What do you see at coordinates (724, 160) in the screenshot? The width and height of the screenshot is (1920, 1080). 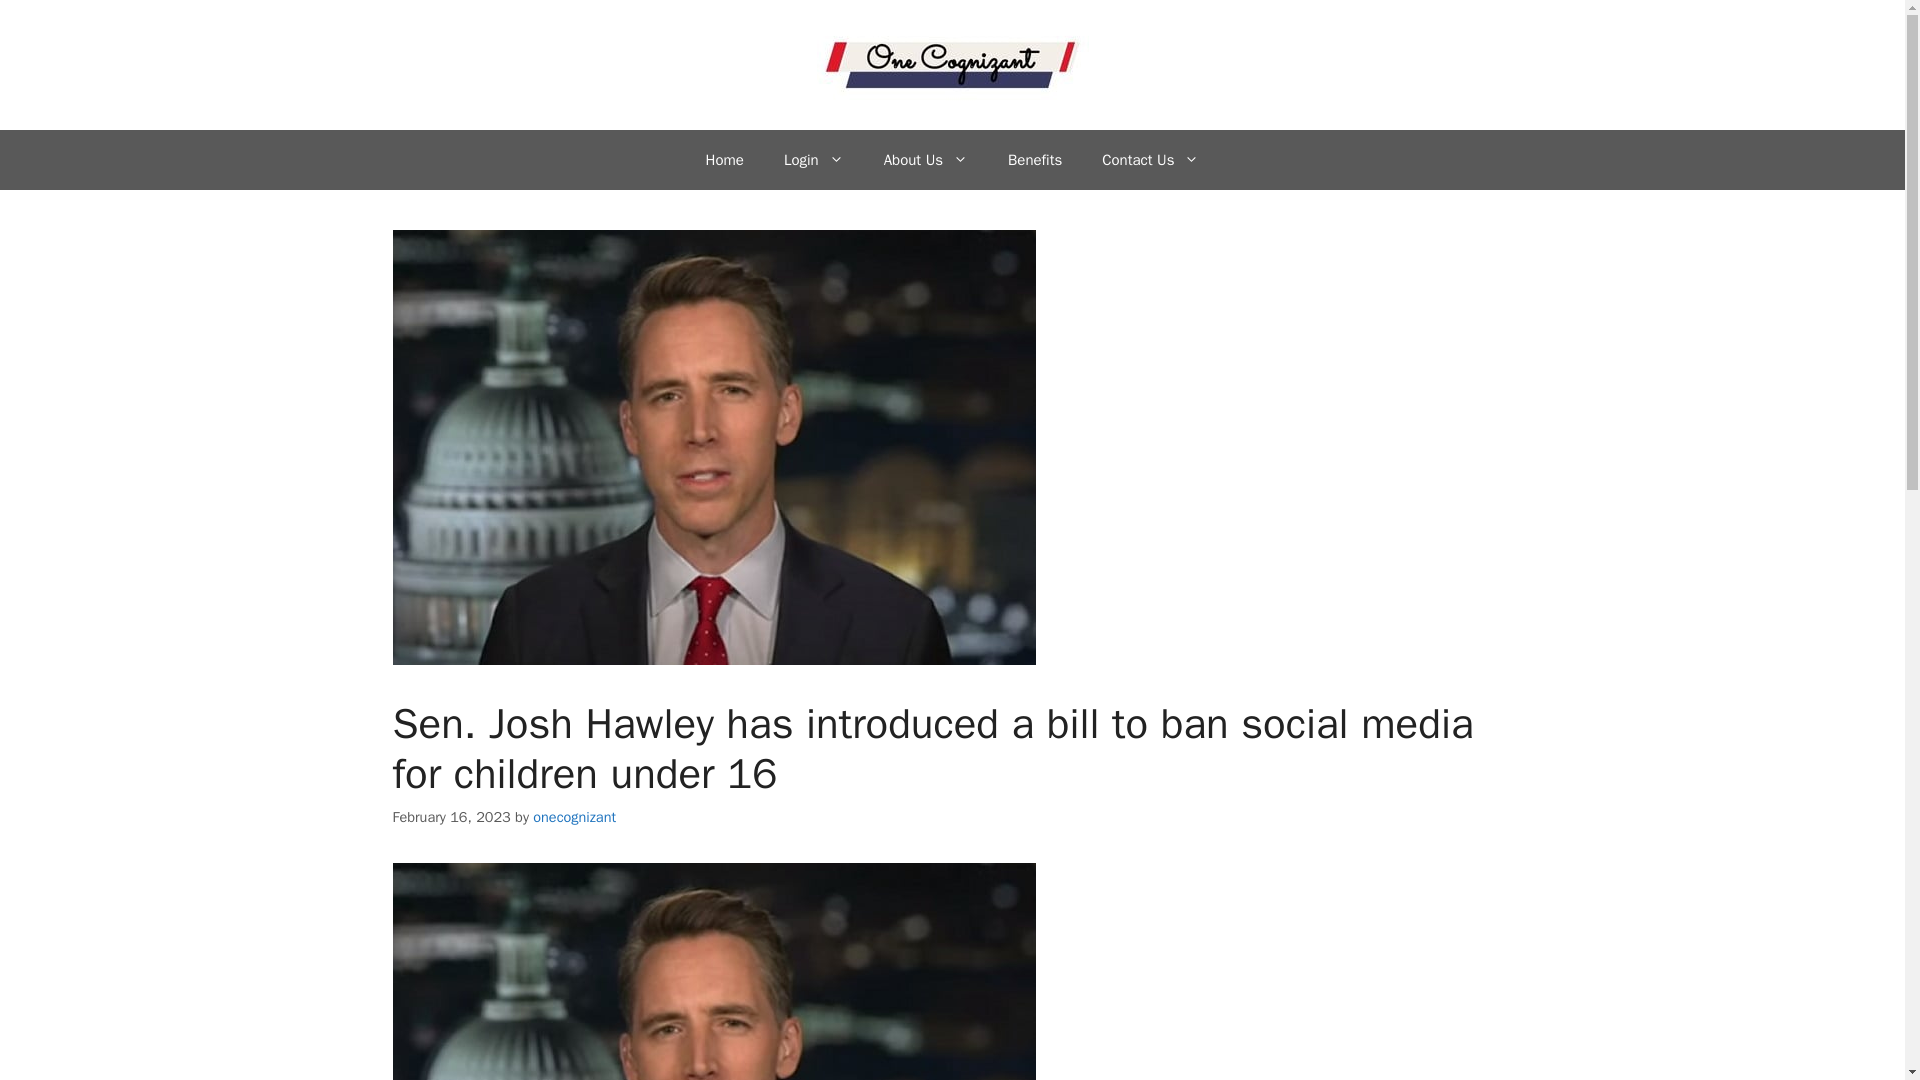 I see `Home` at bounding box center [724, 160].